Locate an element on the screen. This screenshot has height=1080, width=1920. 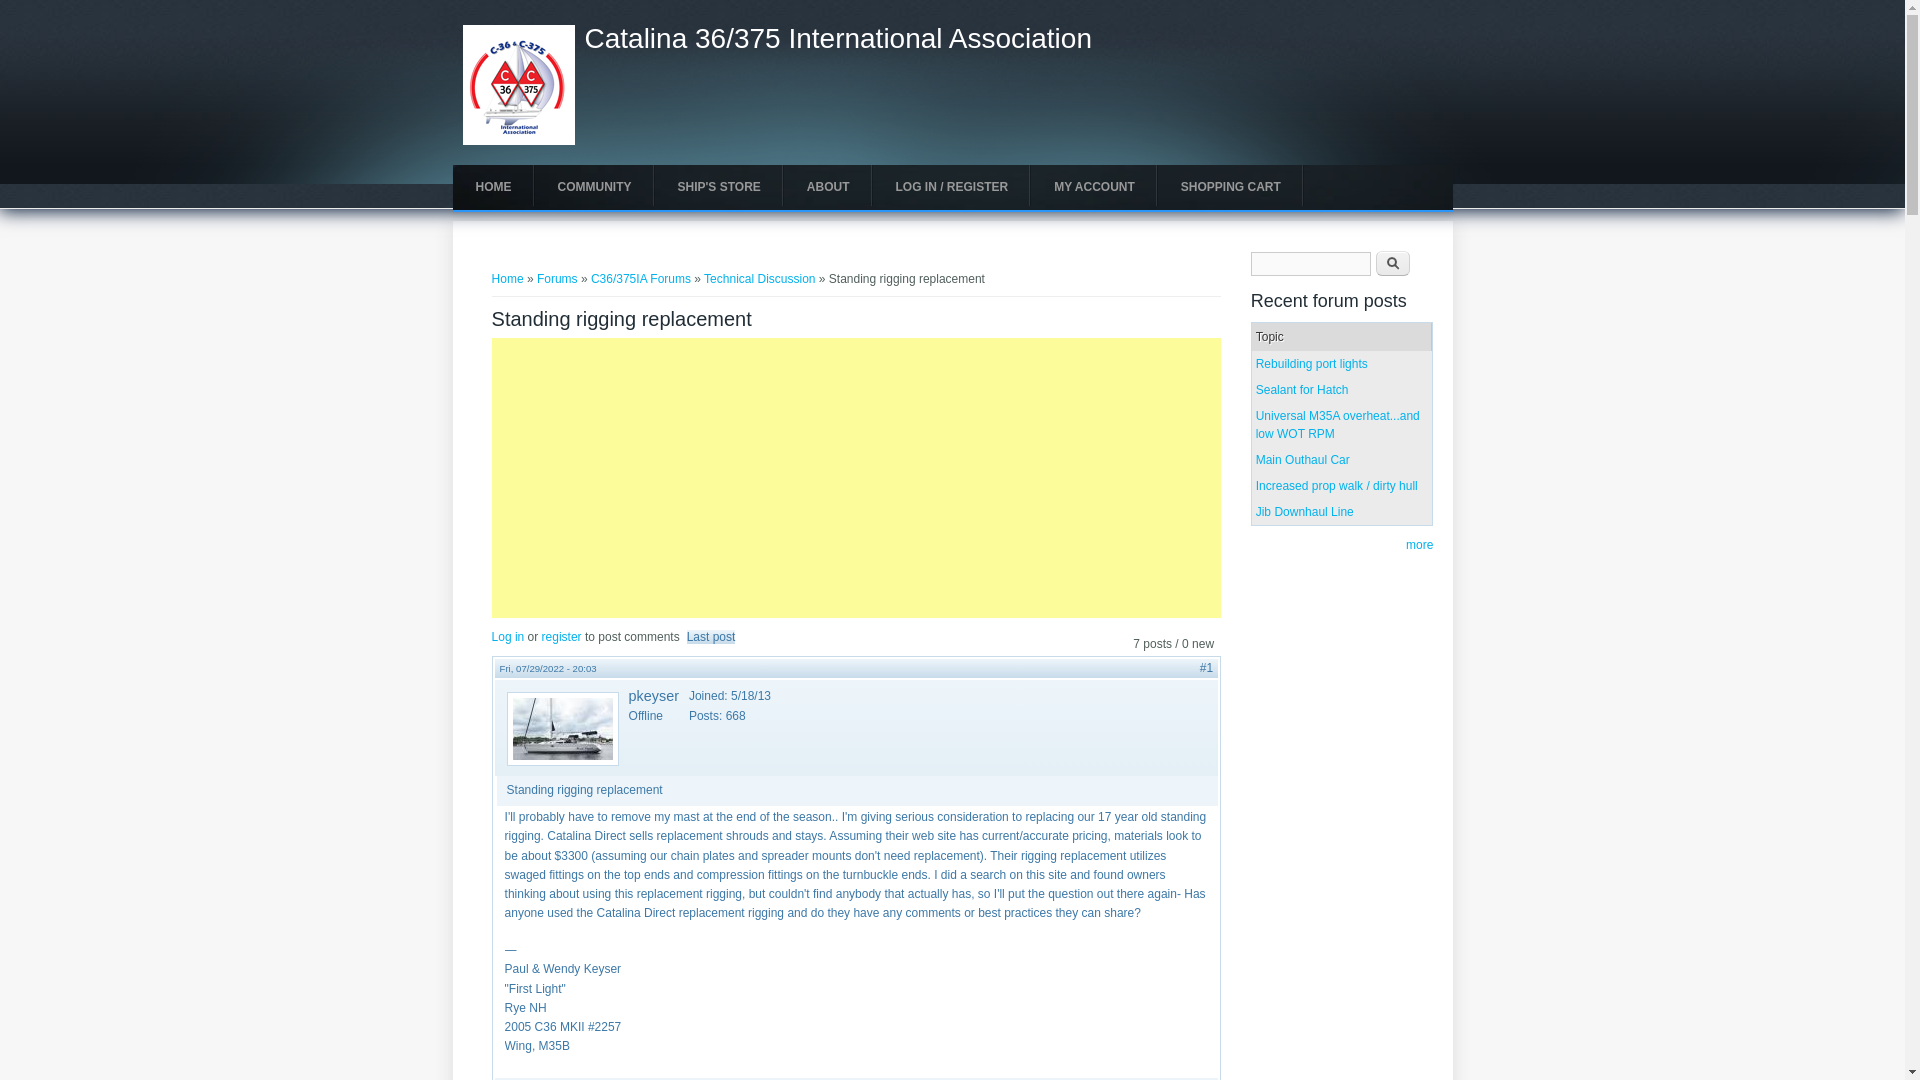
COMMUNITY is located at coordinates (594, 187).